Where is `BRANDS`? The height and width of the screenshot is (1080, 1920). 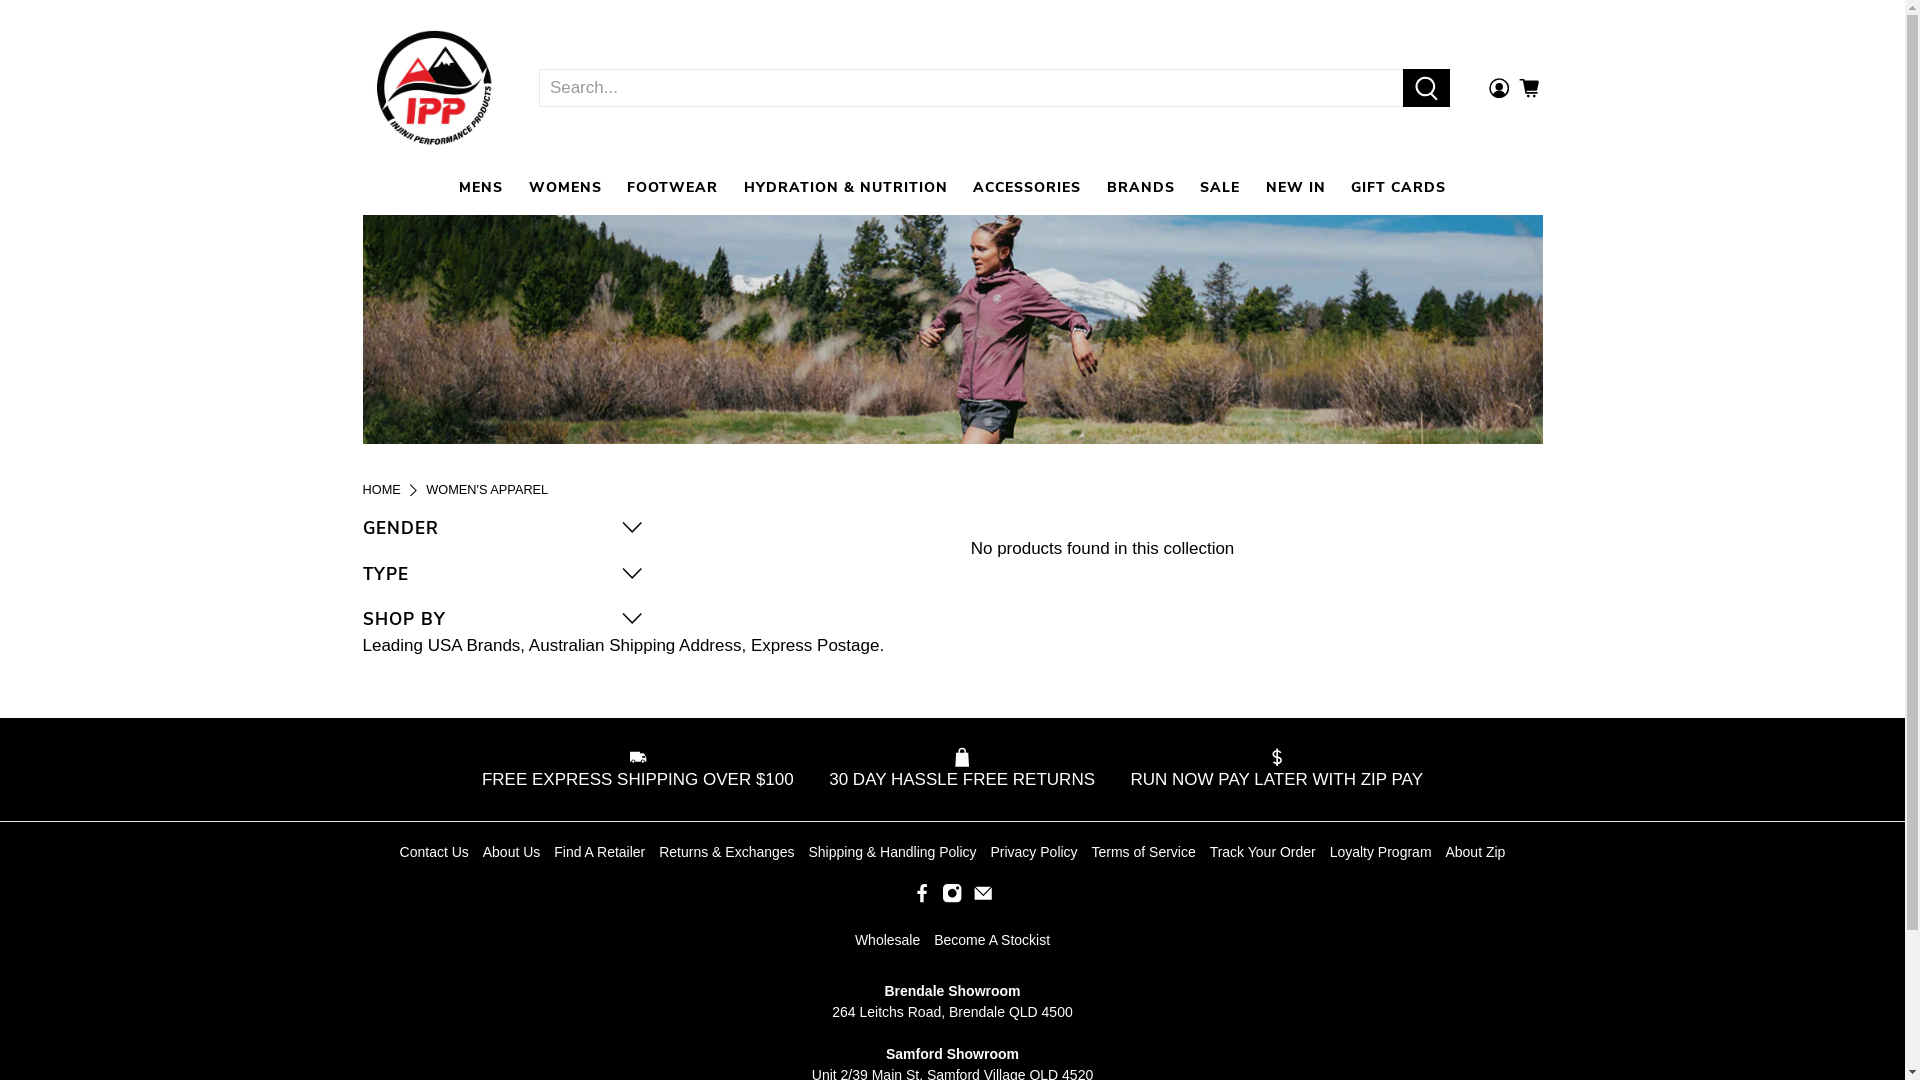
BRANDS is located at coordinates (1141, 188).